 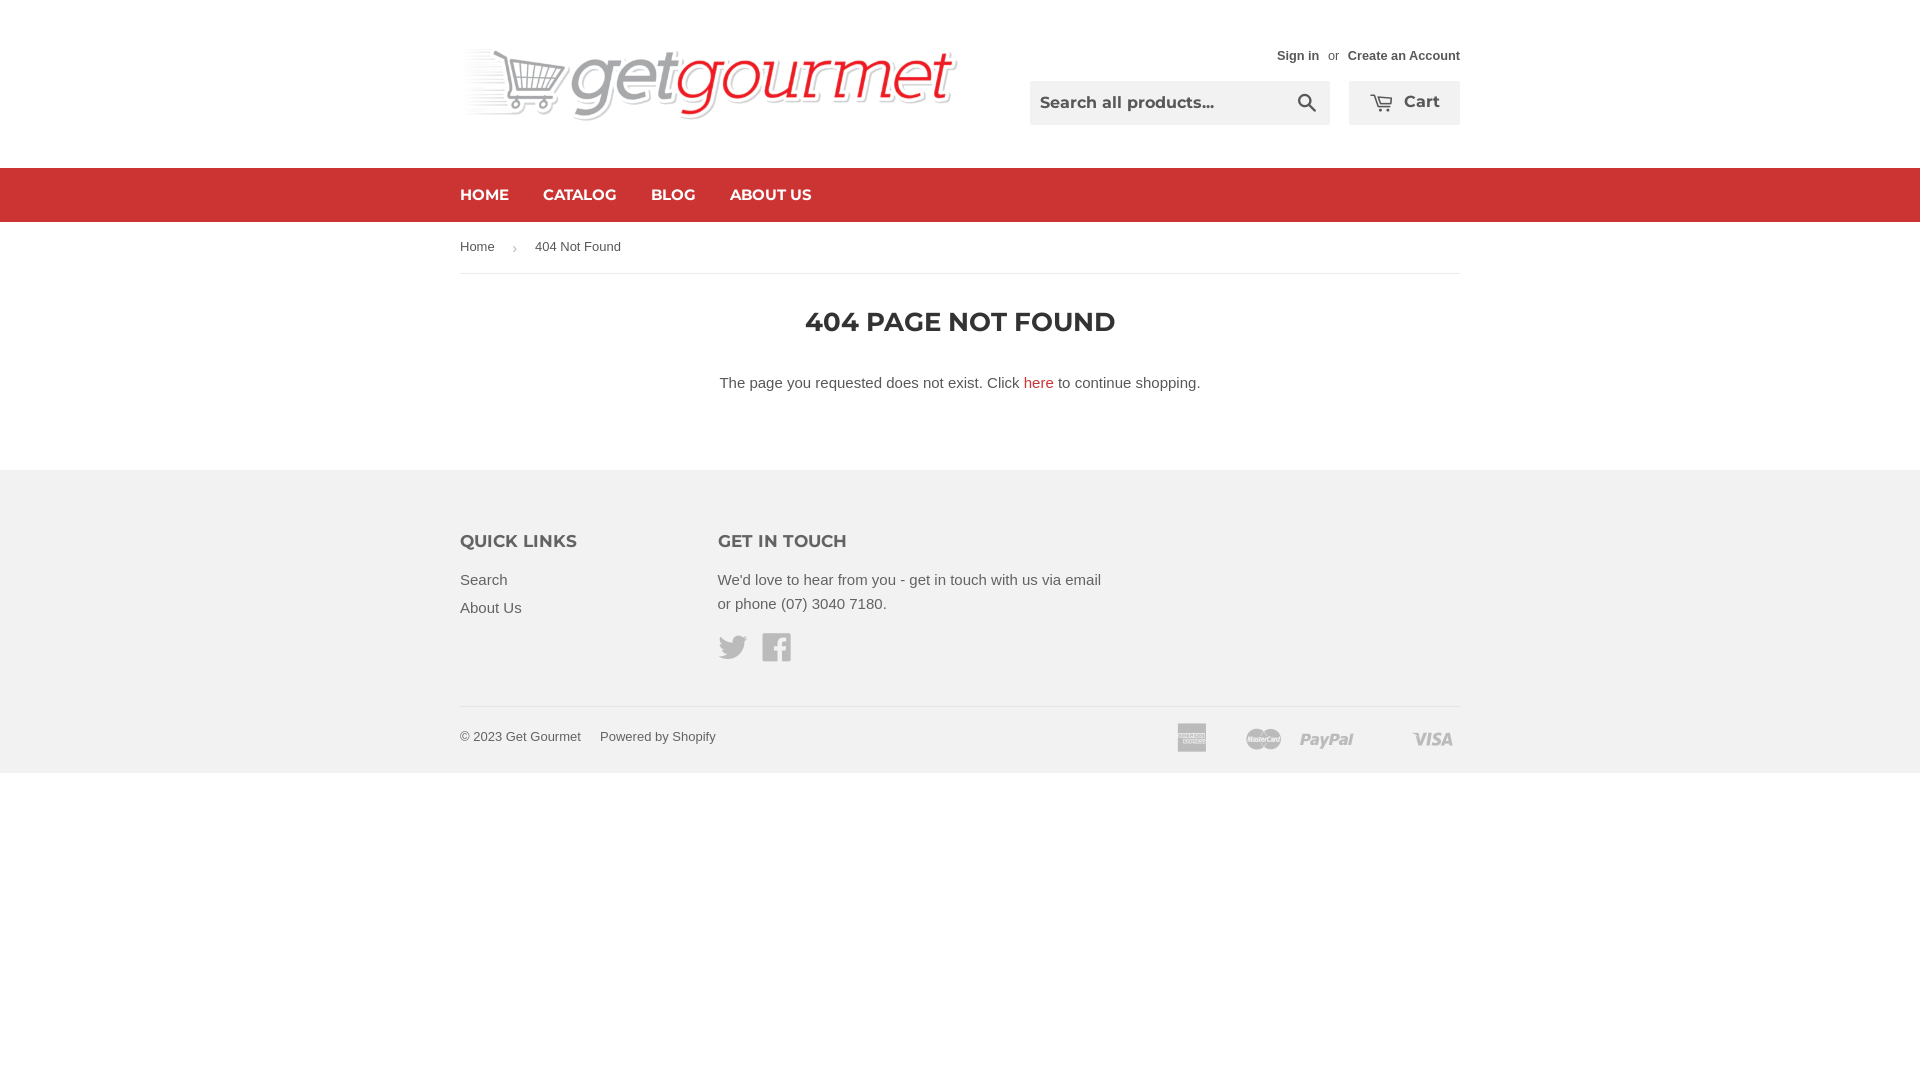 What do you see at coordinates (674, 195) in the screenshot?
I see `BLOG` at bounding box center [674, 195].